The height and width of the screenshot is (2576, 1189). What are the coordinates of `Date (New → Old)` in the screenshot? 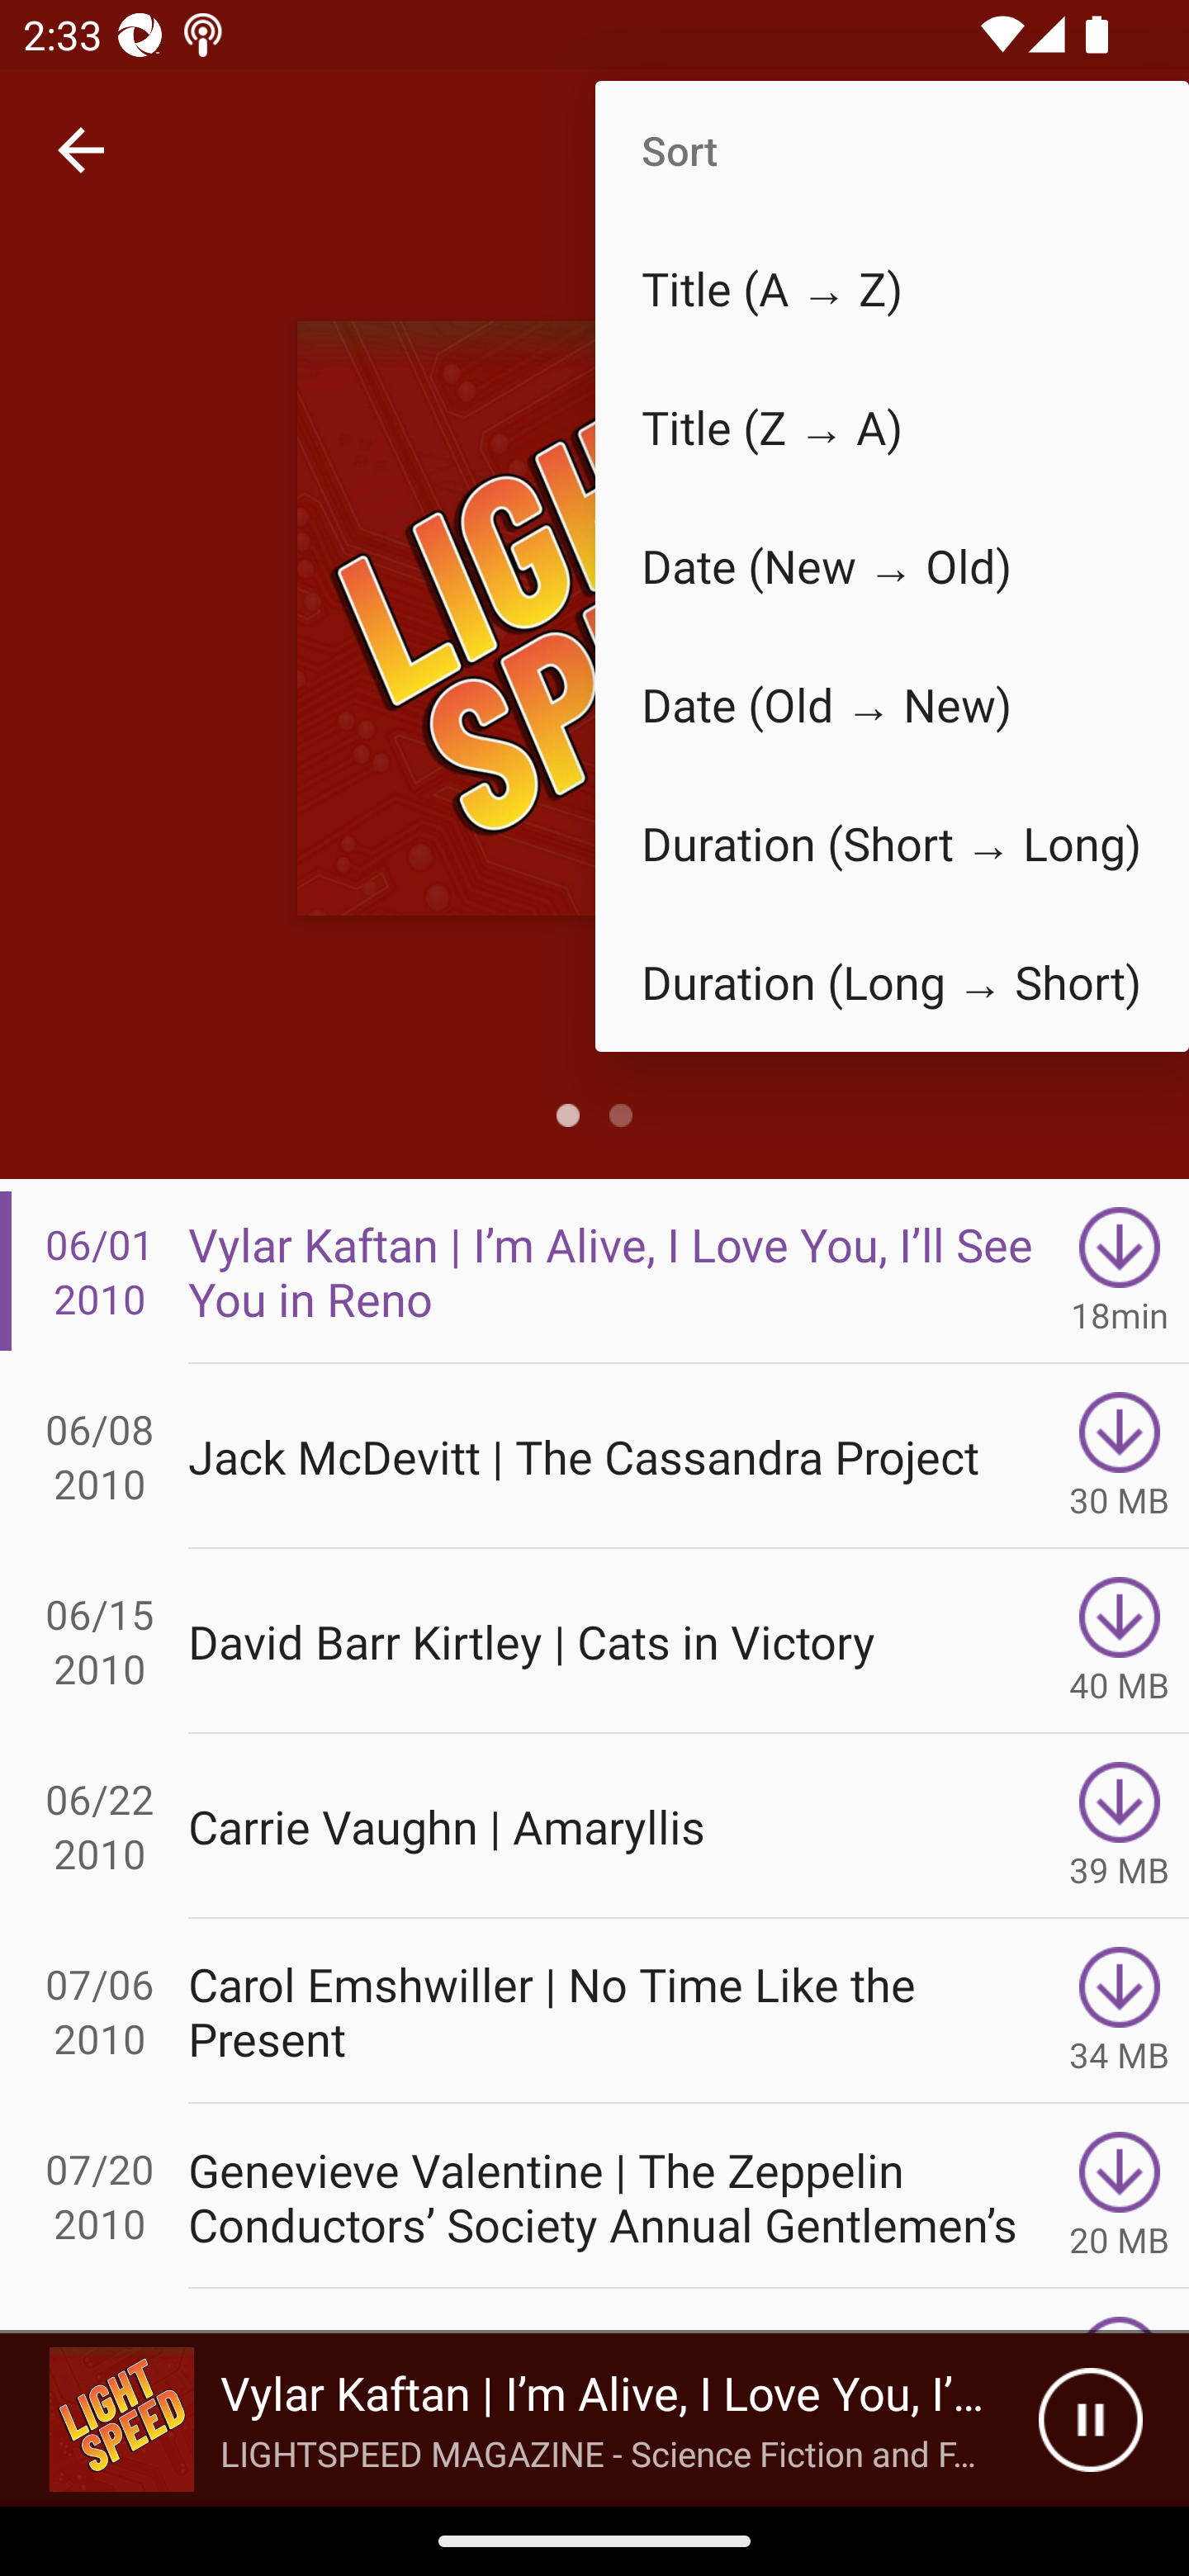 It's located at (892, 566).